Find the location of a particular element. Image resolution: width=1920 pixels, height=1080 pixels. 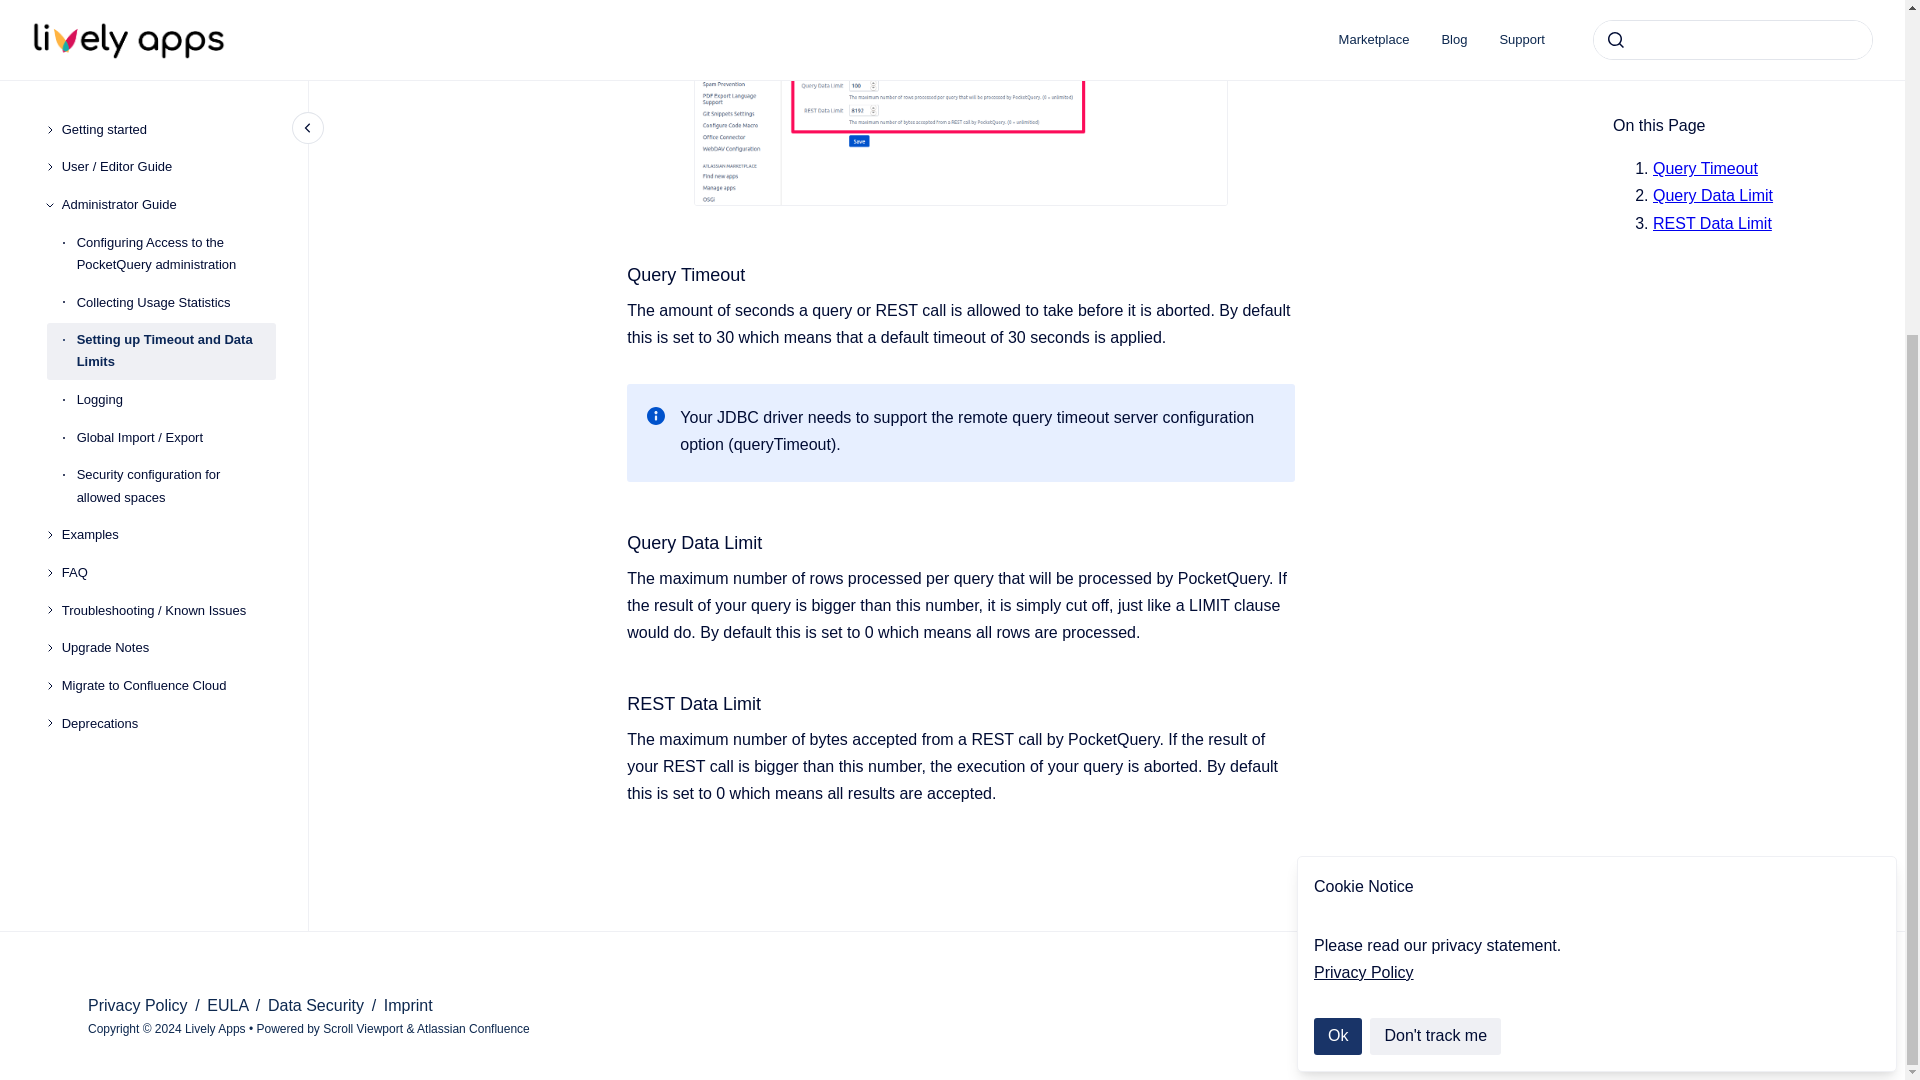

Security configuration for allowed spaces is located at coordinates (176, 22).